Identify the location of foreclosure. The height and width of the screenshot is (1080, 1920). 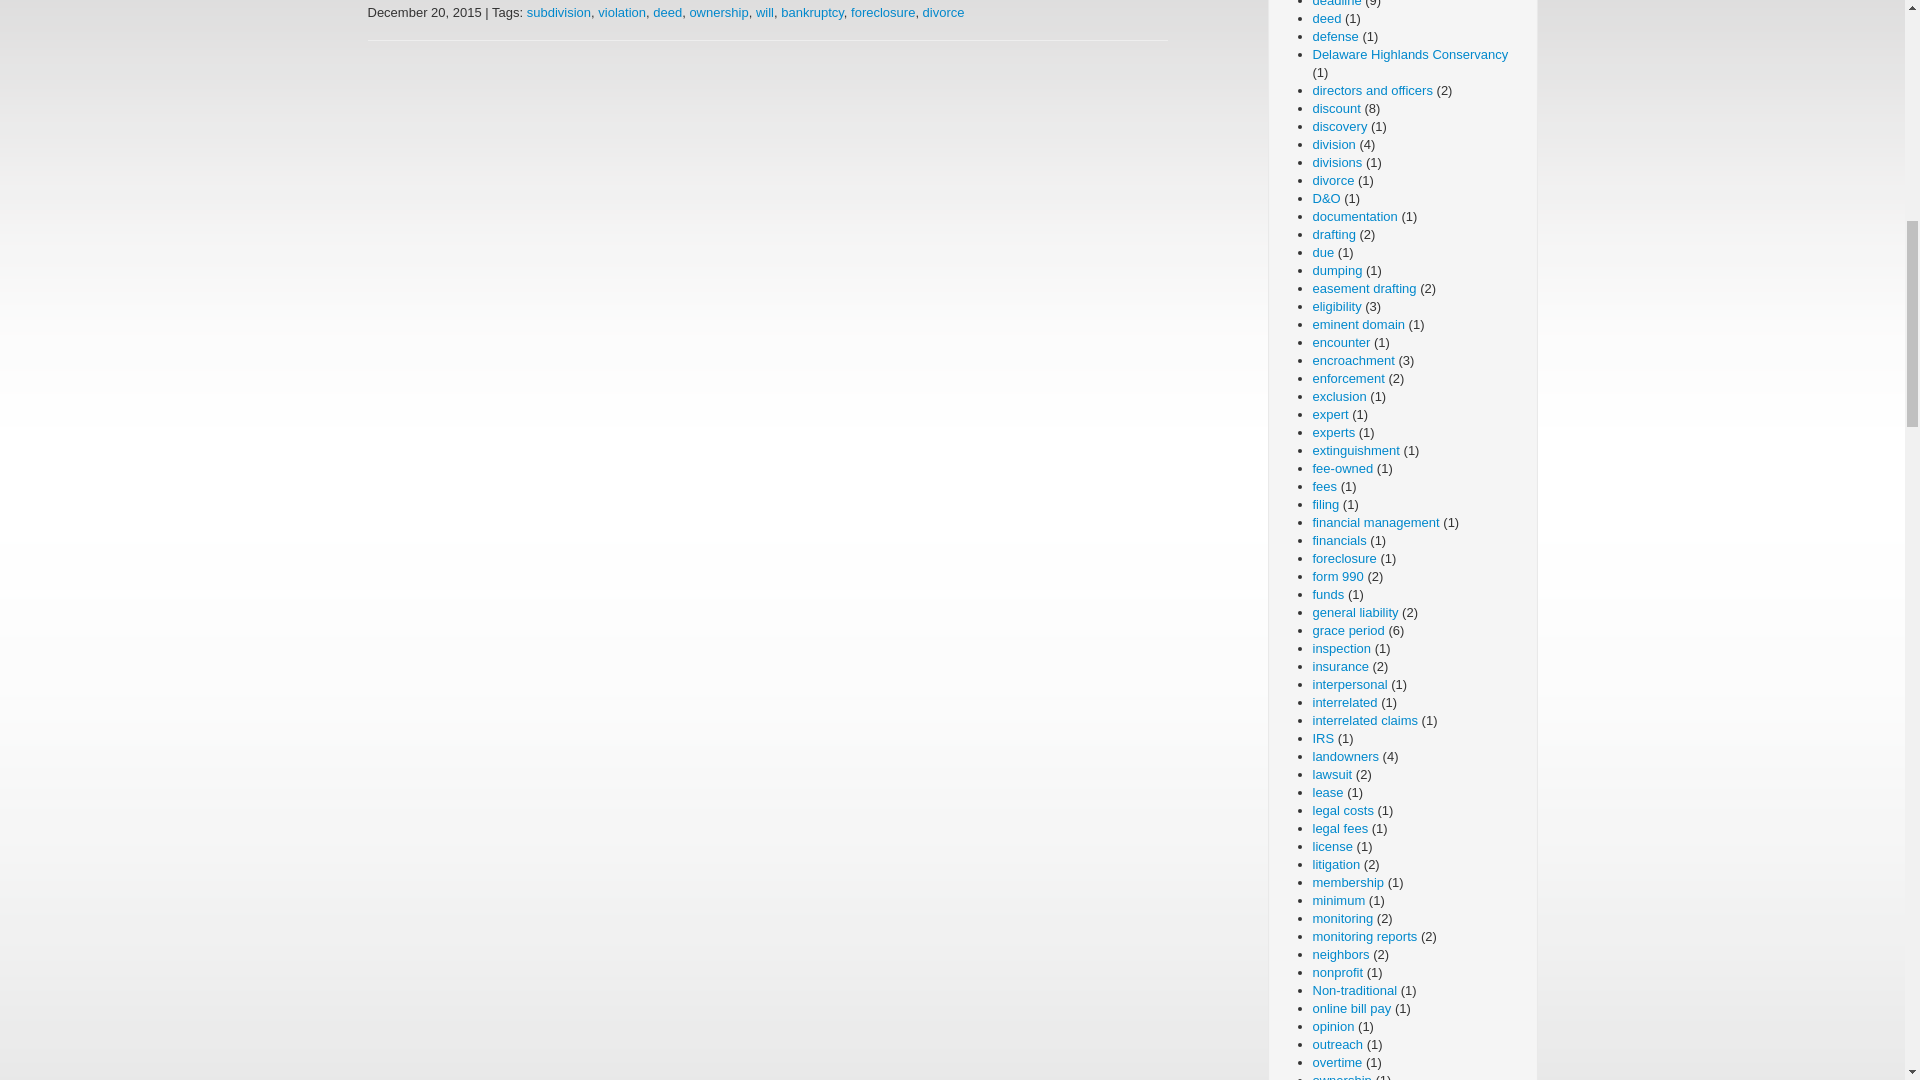
(882, 12).